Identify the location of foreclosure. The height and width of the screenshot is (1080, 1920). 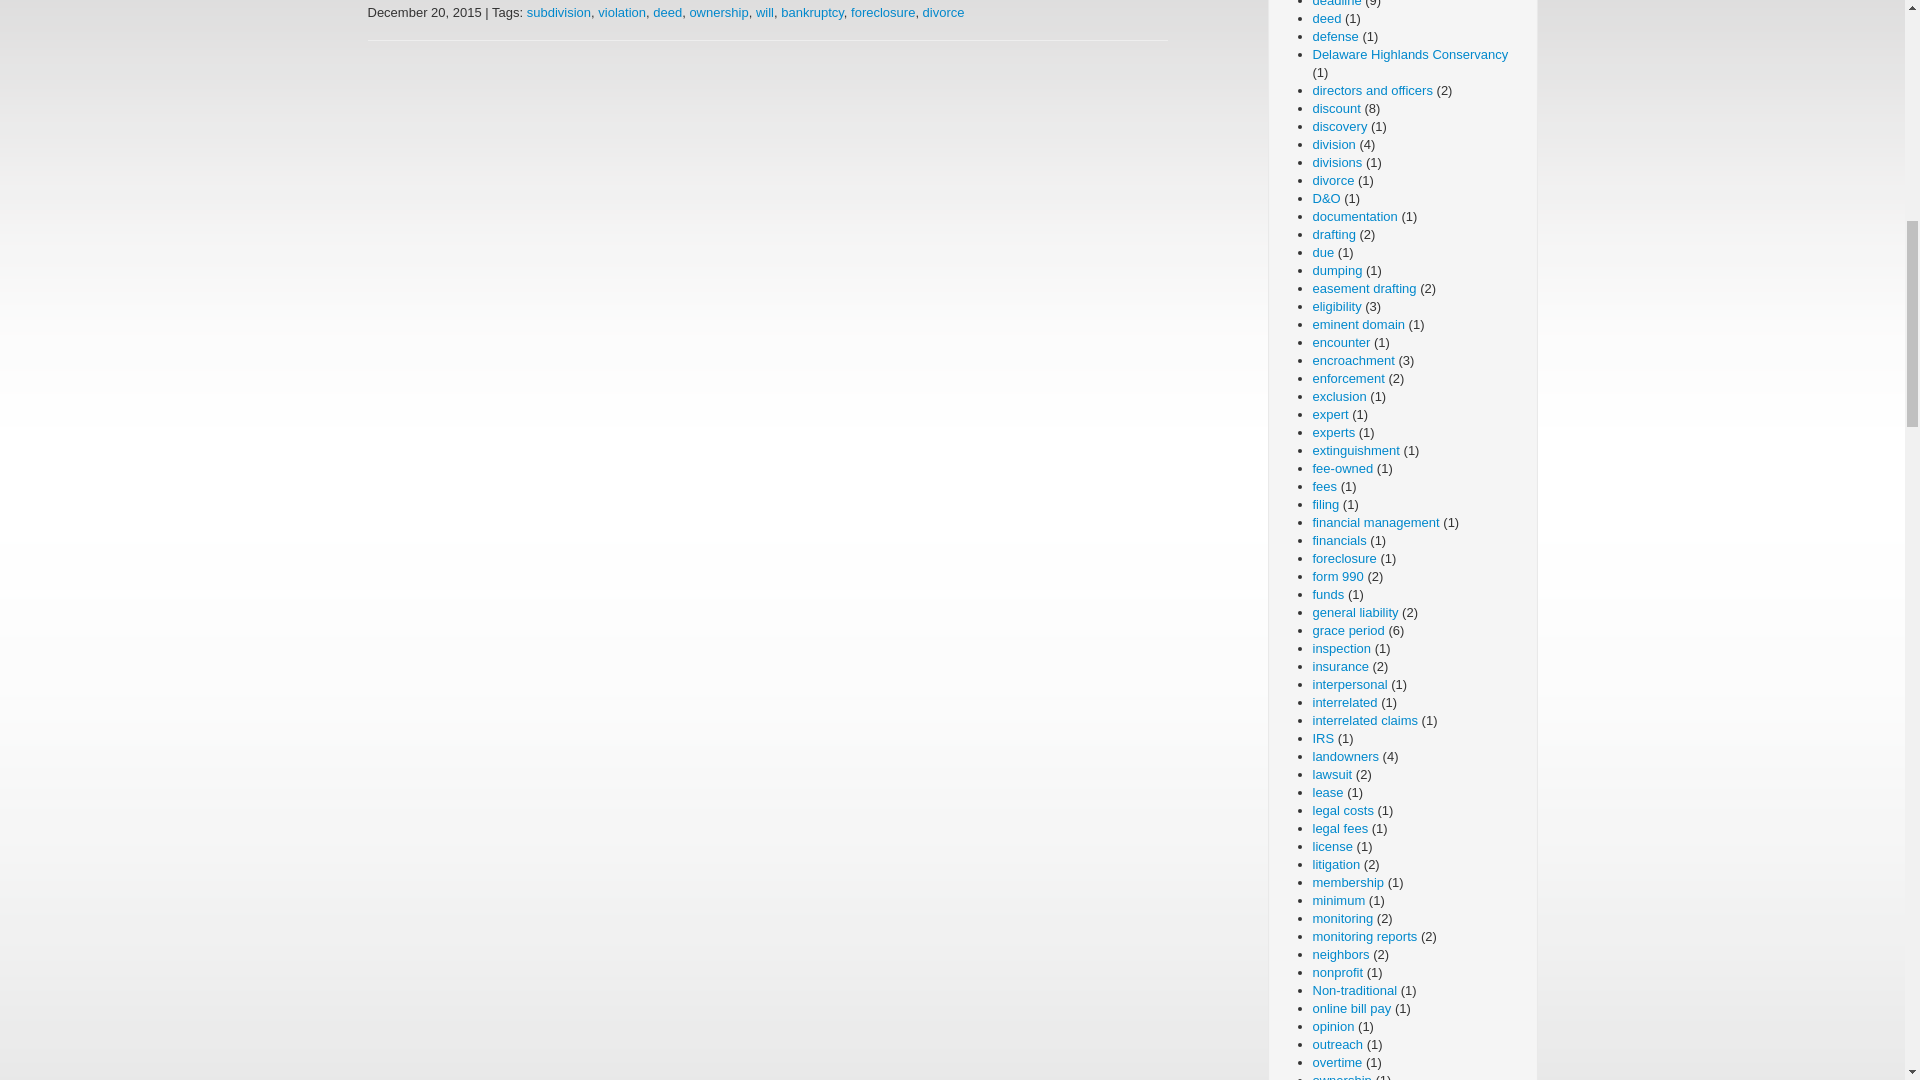
(882, 12).